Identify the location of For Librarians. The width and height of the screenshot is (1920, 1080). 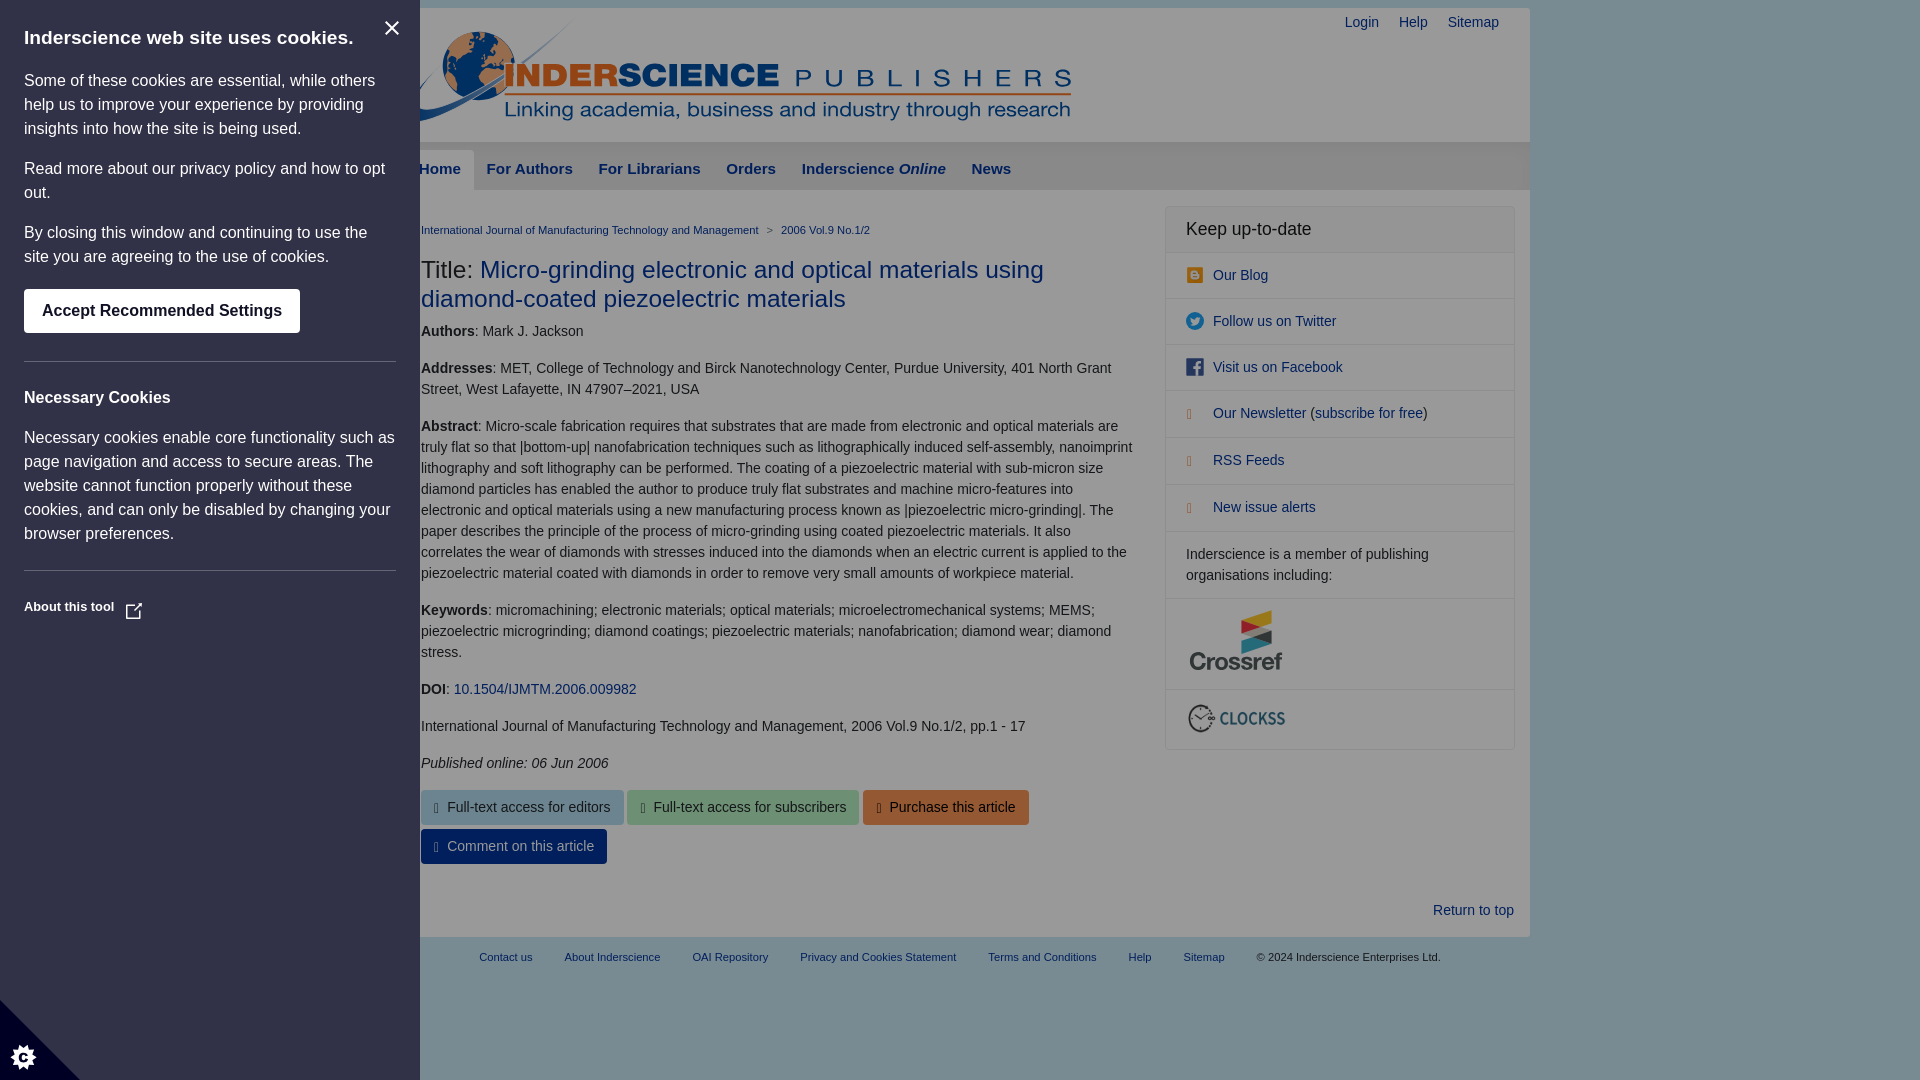
(650, 170).